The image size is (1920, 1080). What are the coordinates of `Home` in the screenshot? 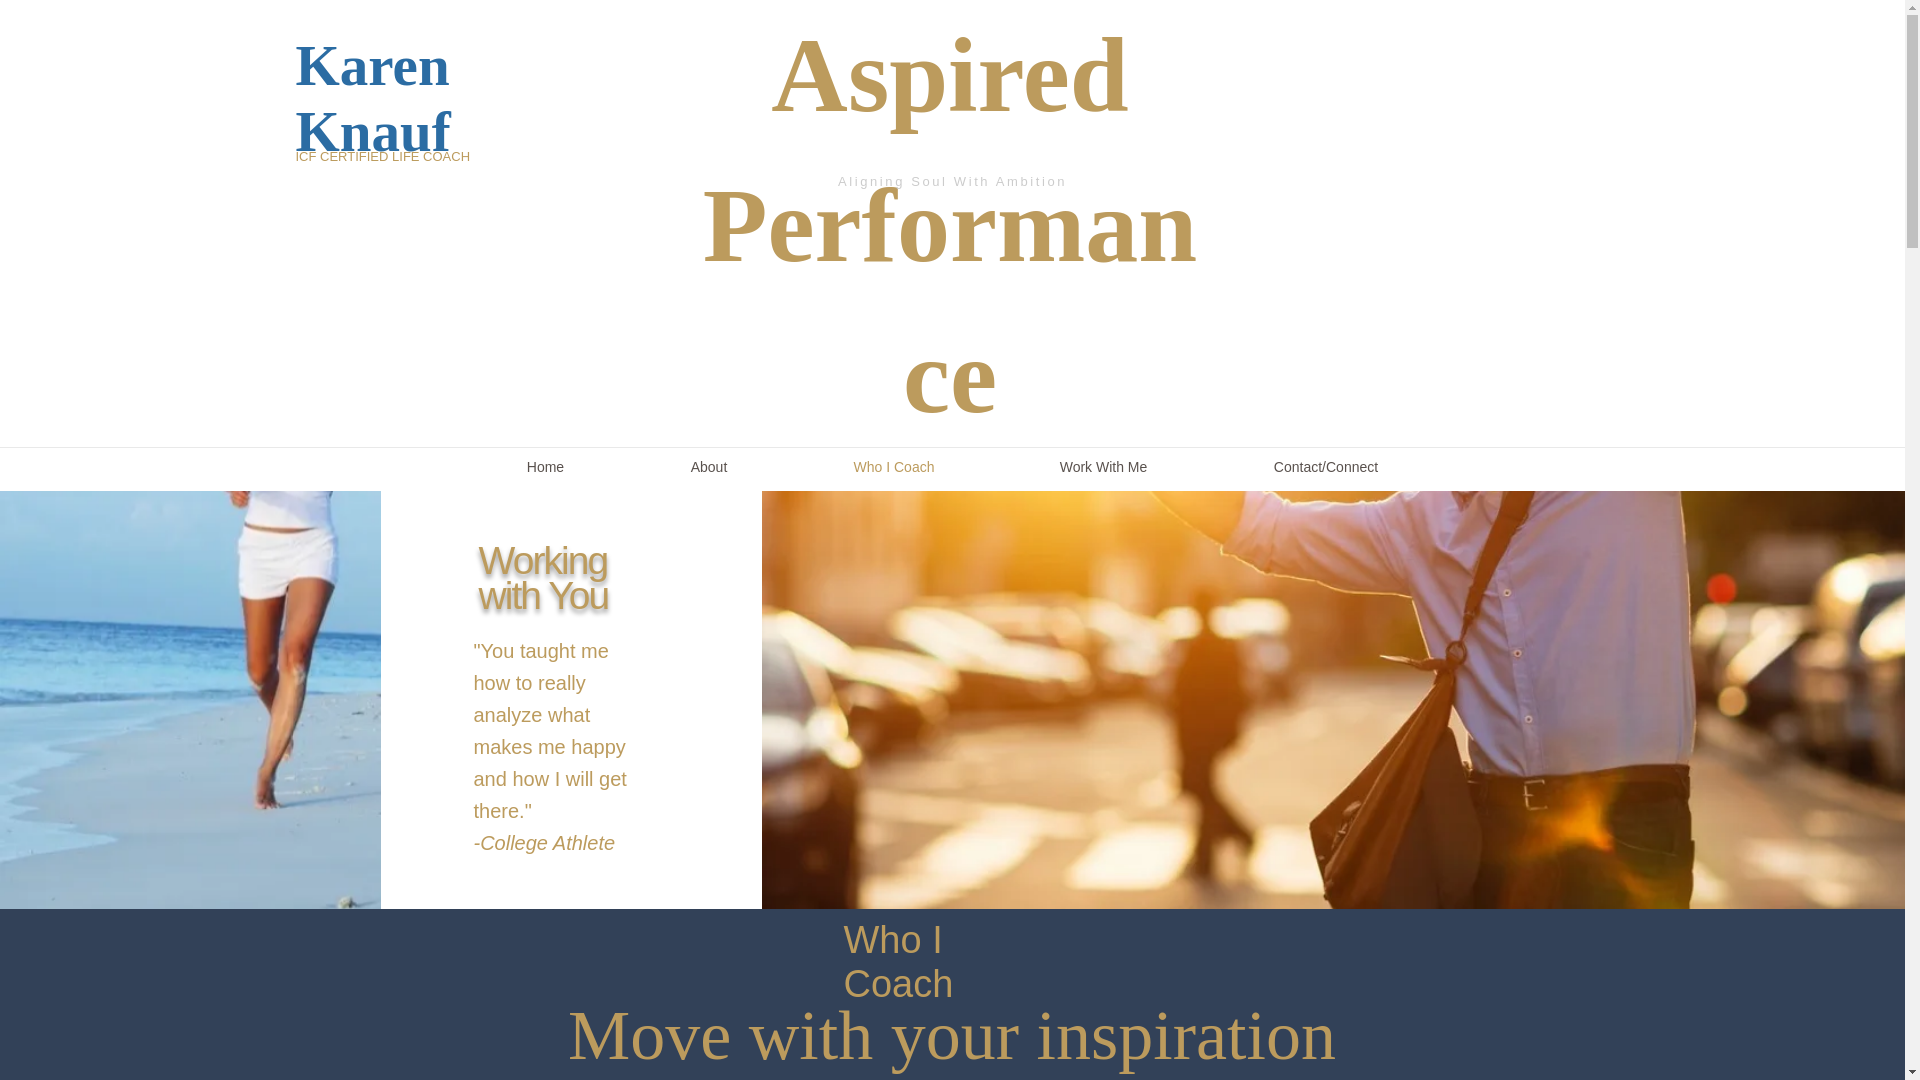 It's located at (546, 468).